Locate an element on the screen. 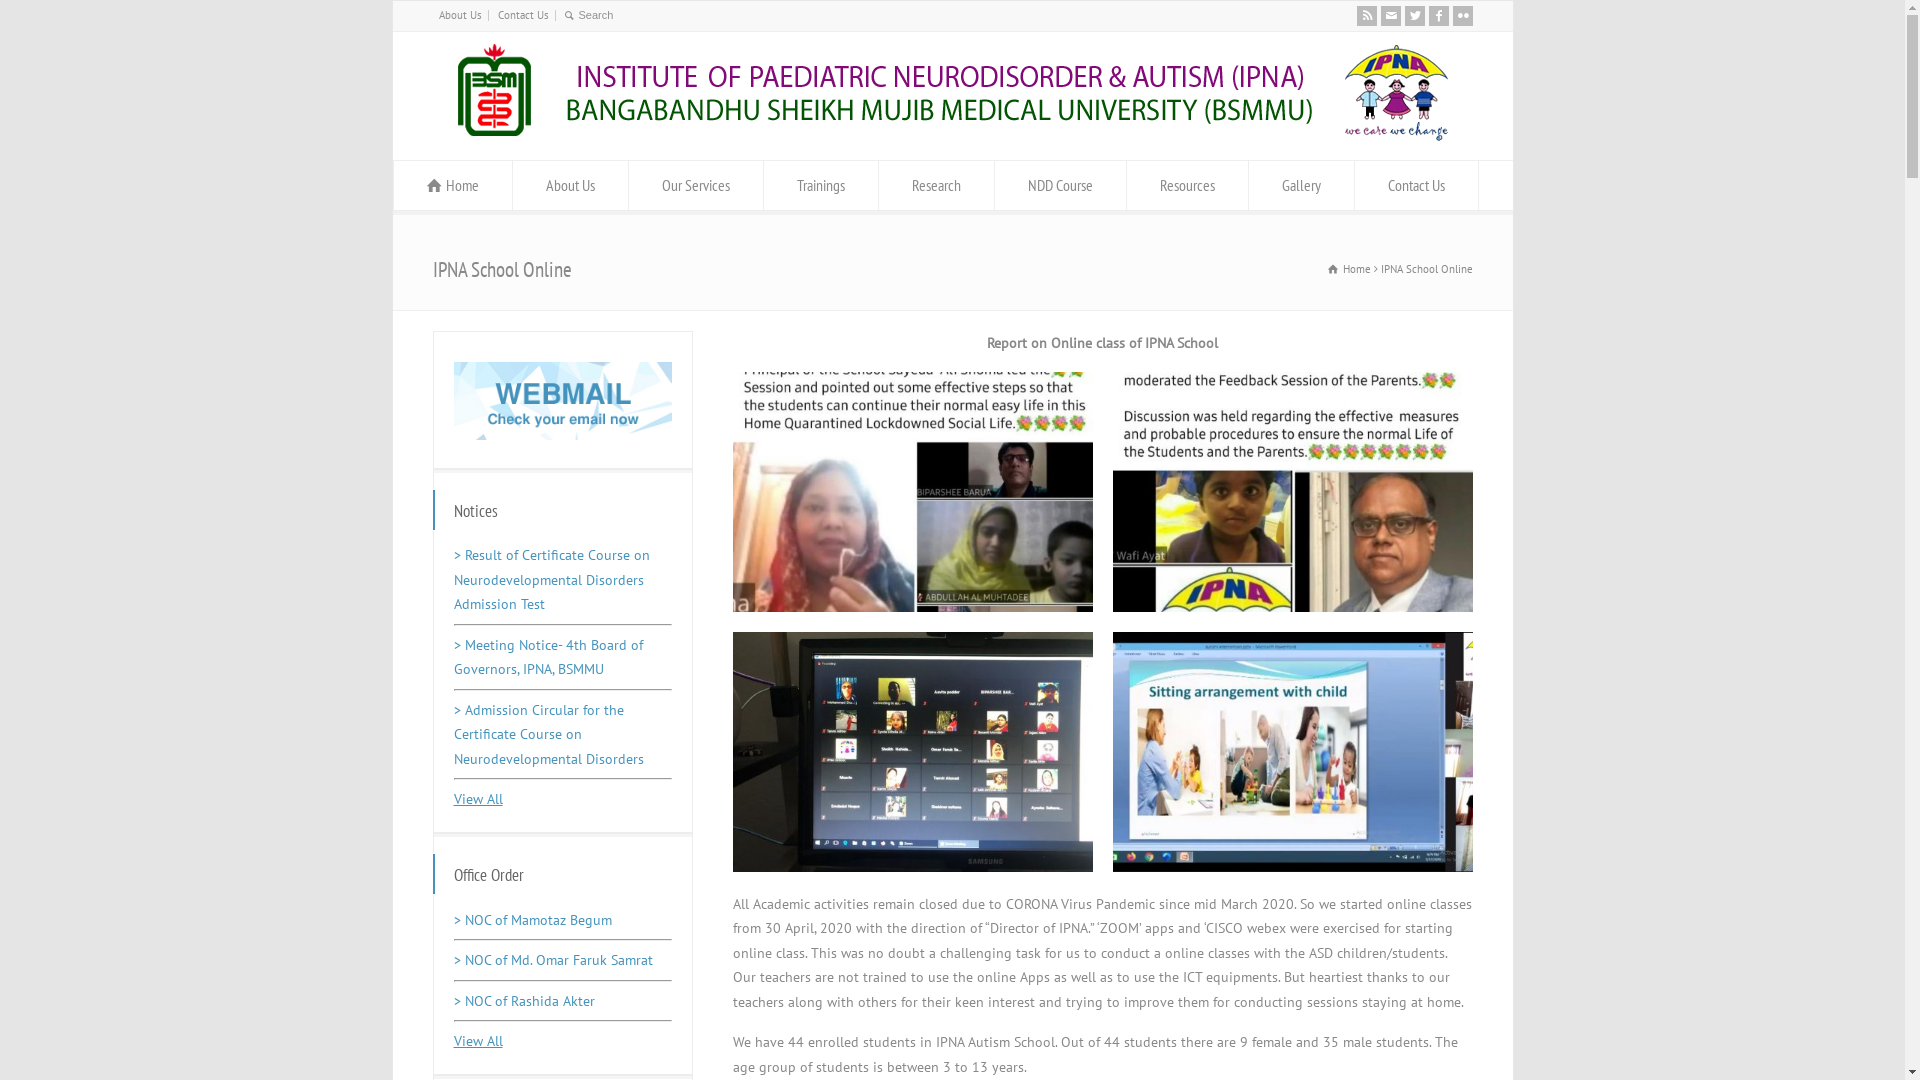  Contact Us is located at coordinates (1416, 185).